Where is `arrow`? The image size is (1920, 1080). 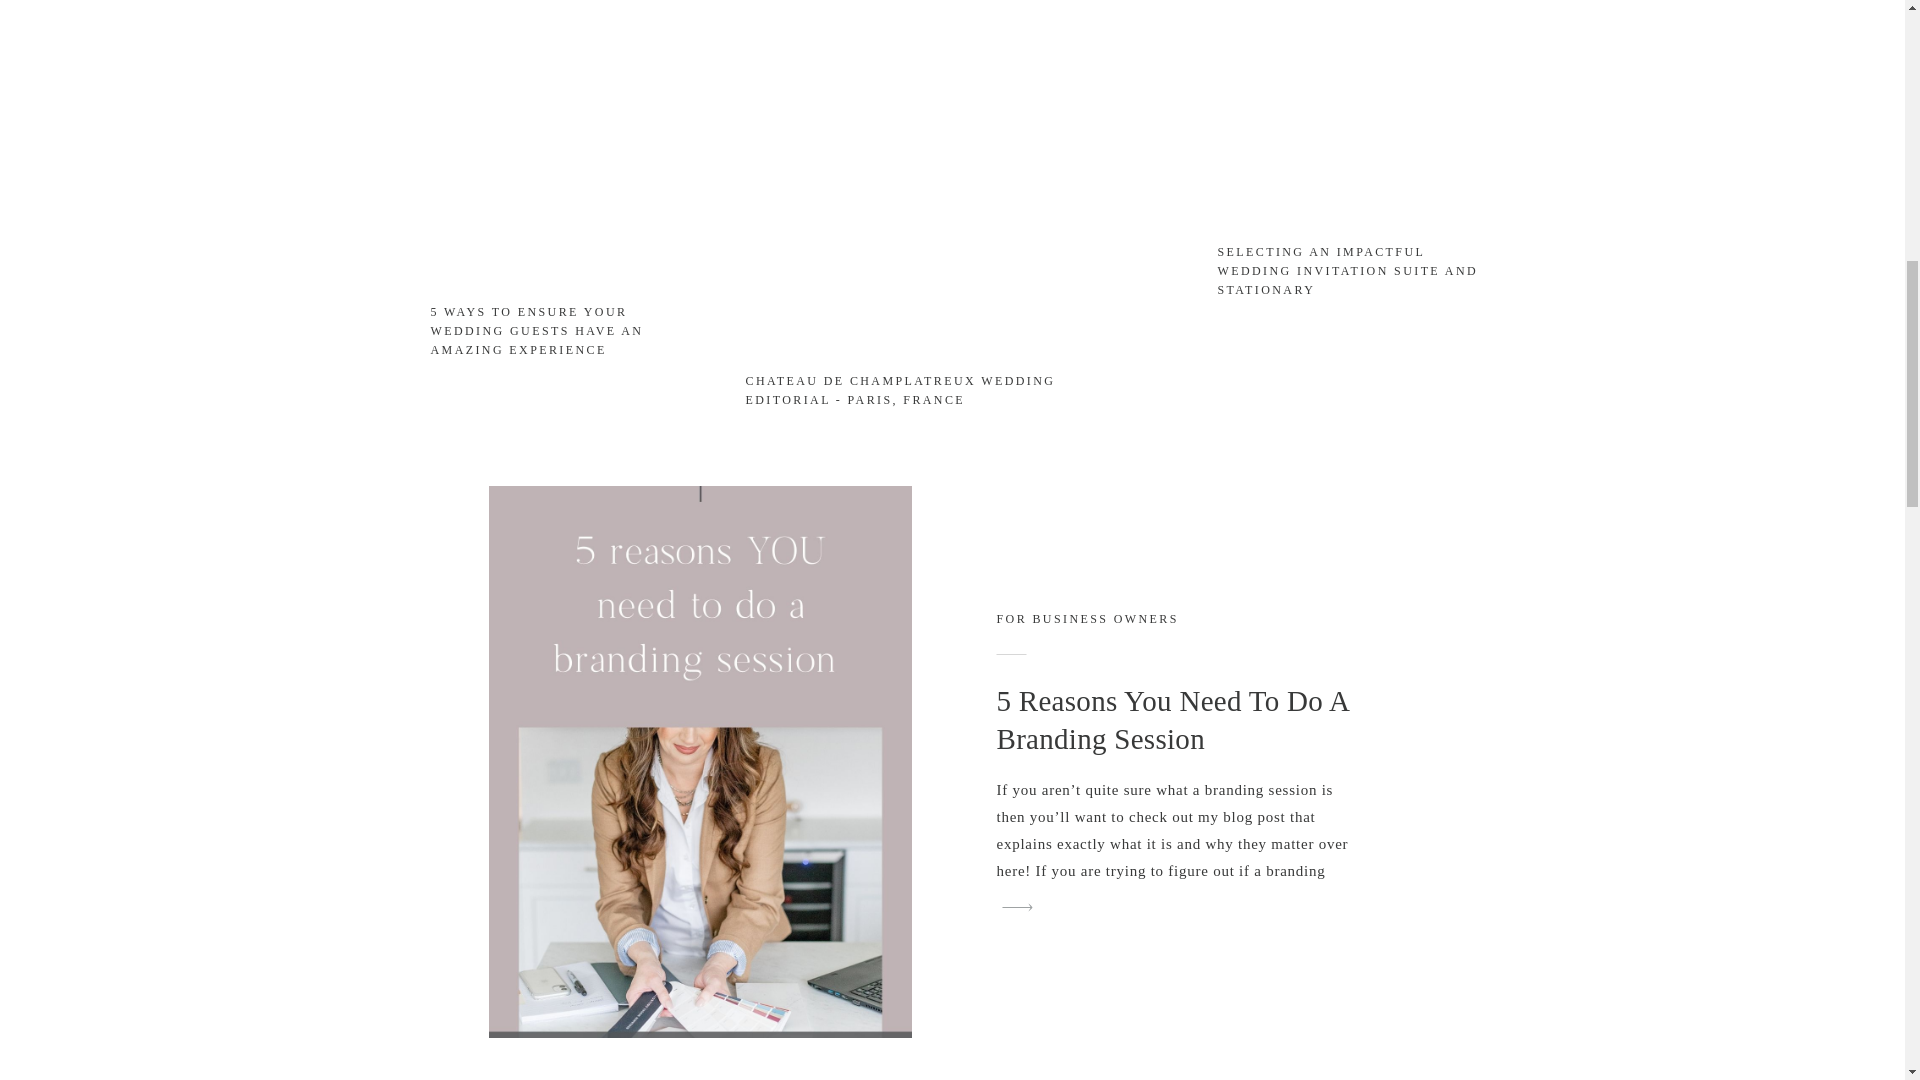 arrow is located at coordinates (1017, 908).